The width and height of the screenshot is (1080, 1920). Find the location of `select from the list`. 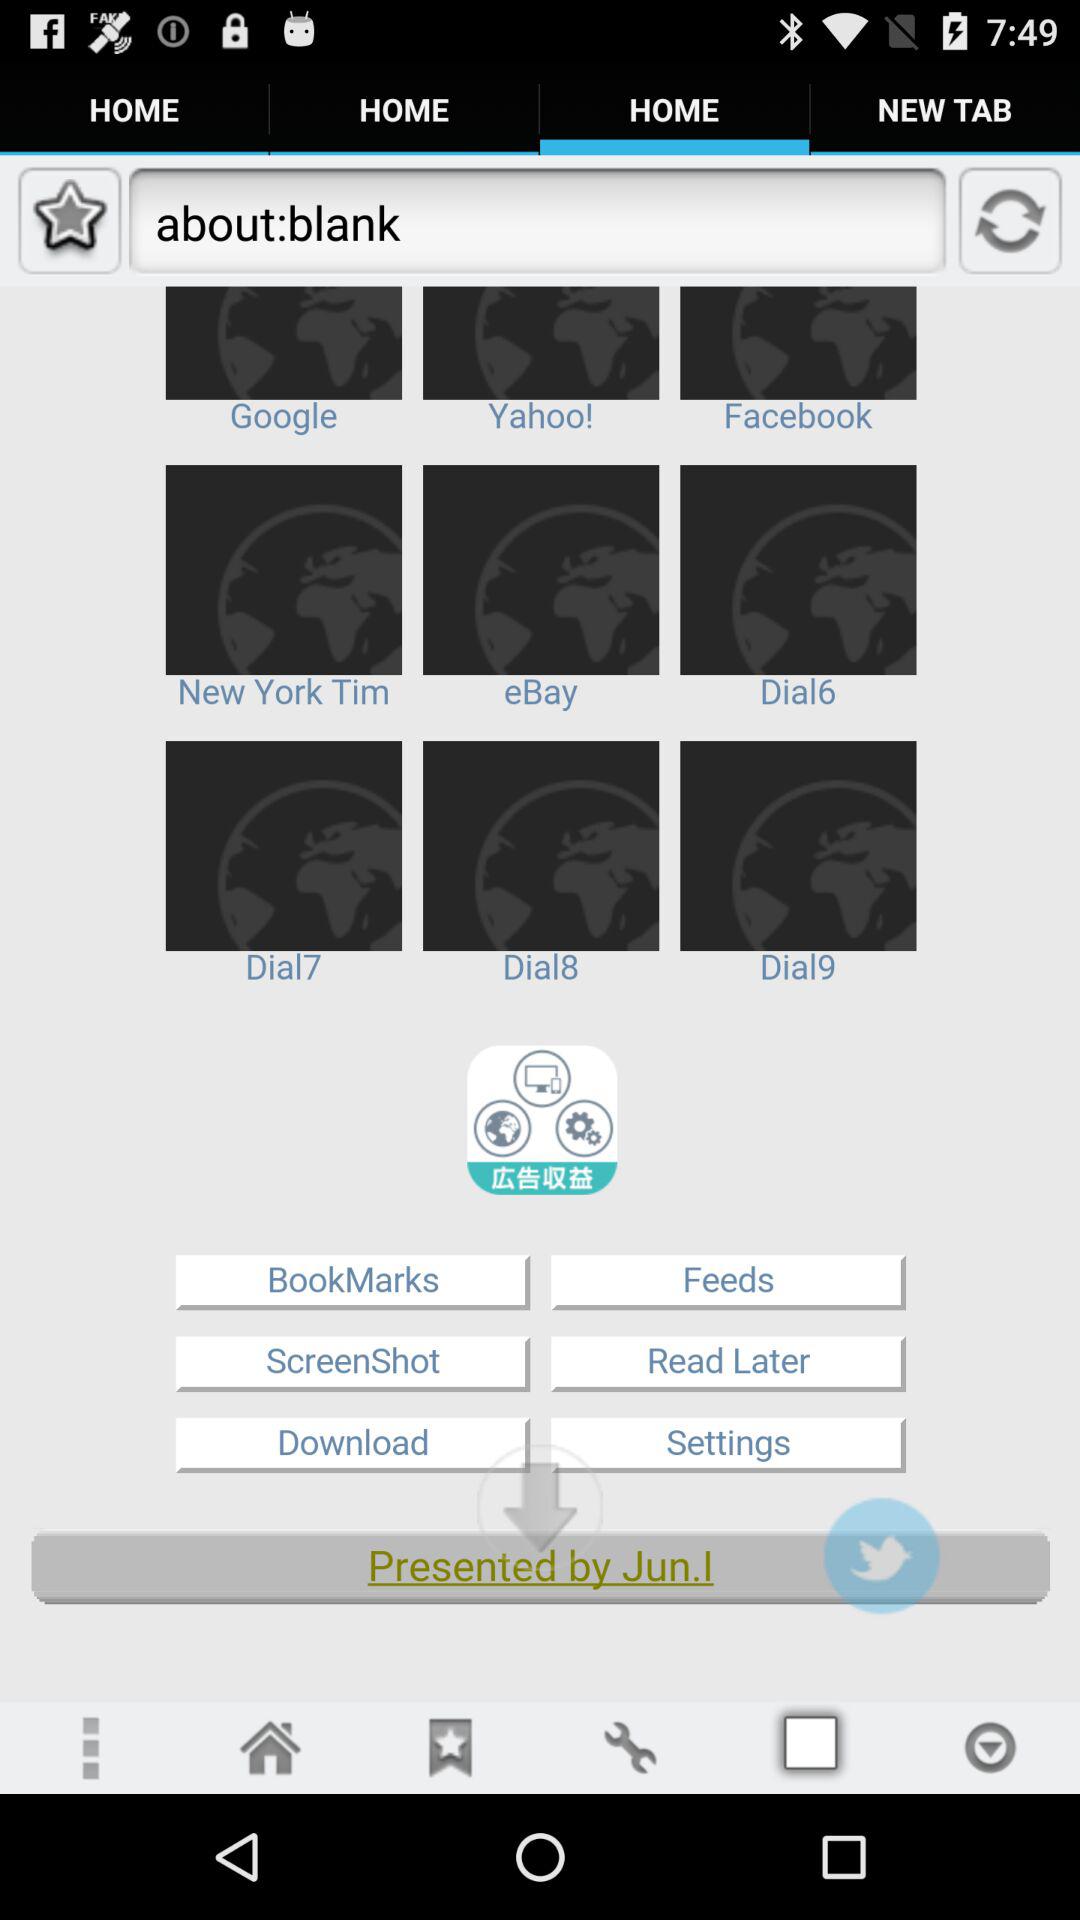

select from the list is located at coordinates (990, 1748).